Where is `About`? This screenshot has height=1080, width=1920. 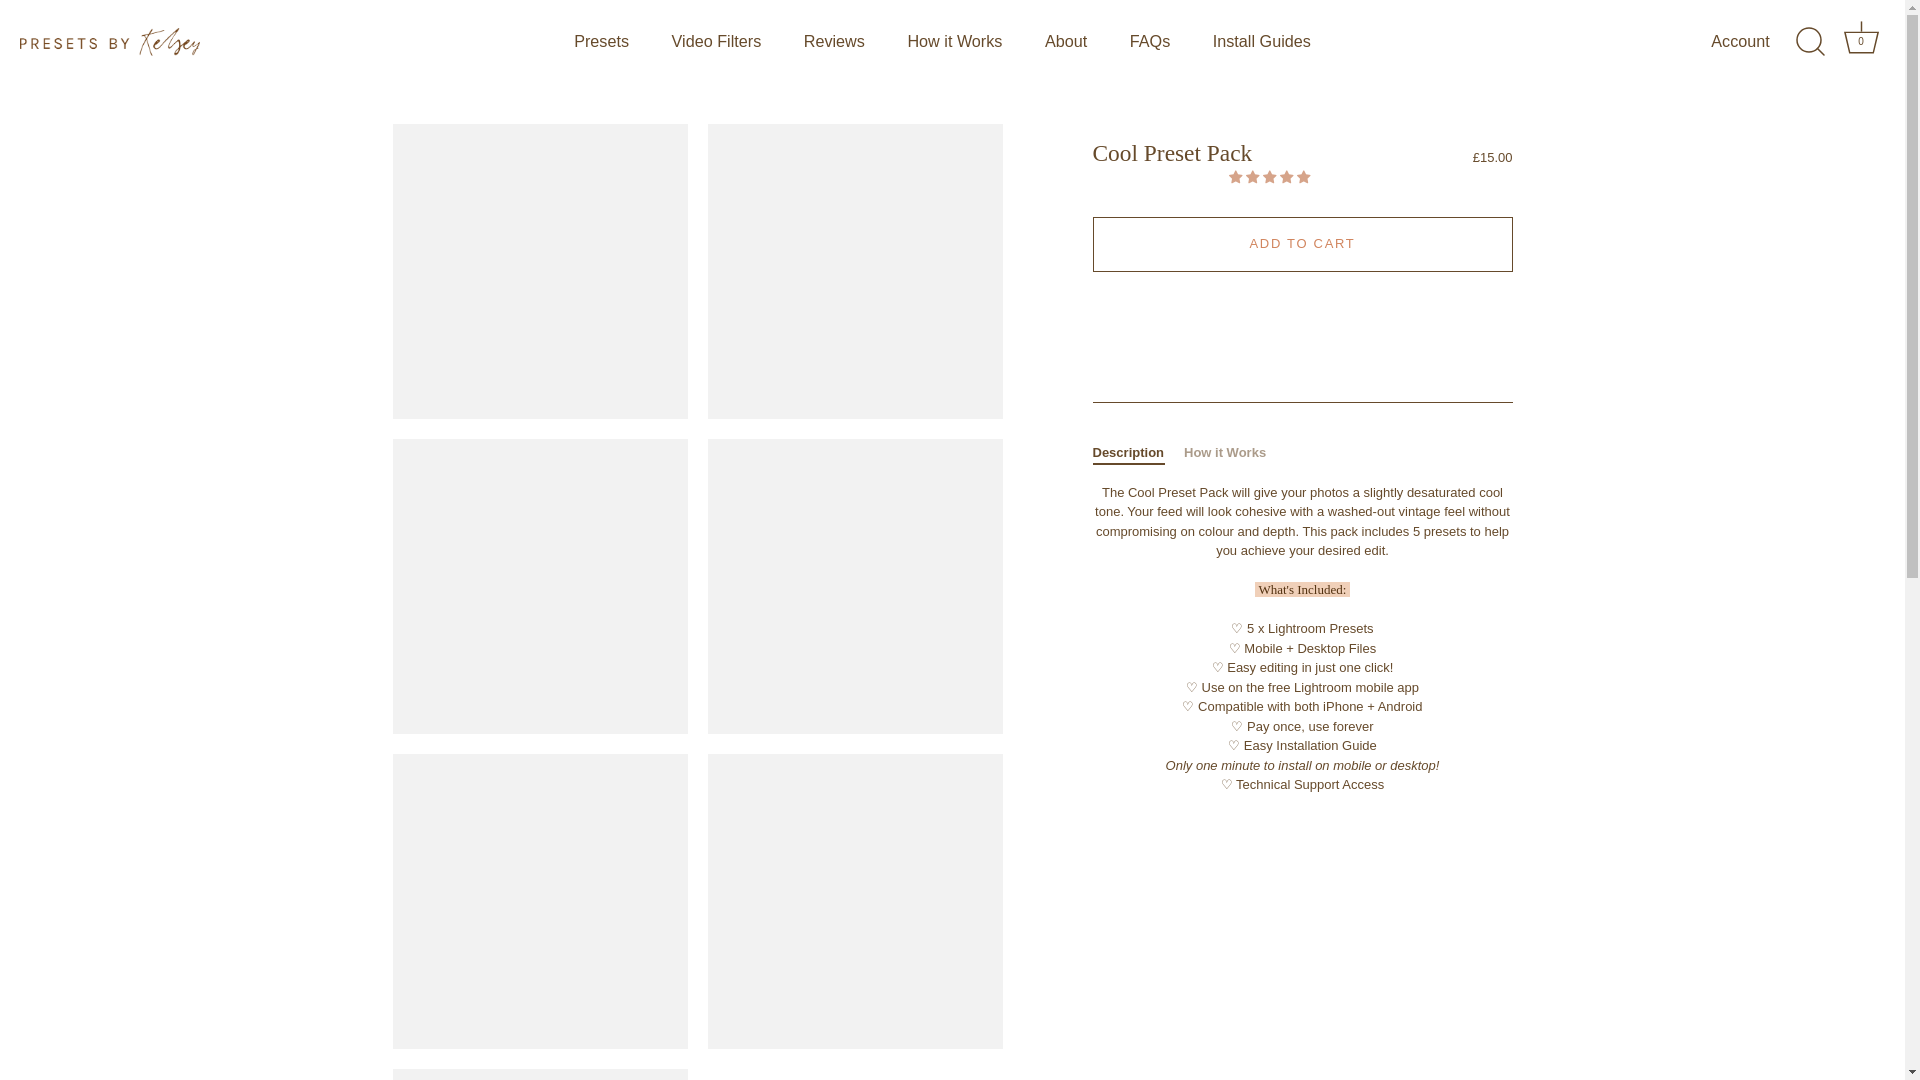
About is located at coordinates (1066, 42).